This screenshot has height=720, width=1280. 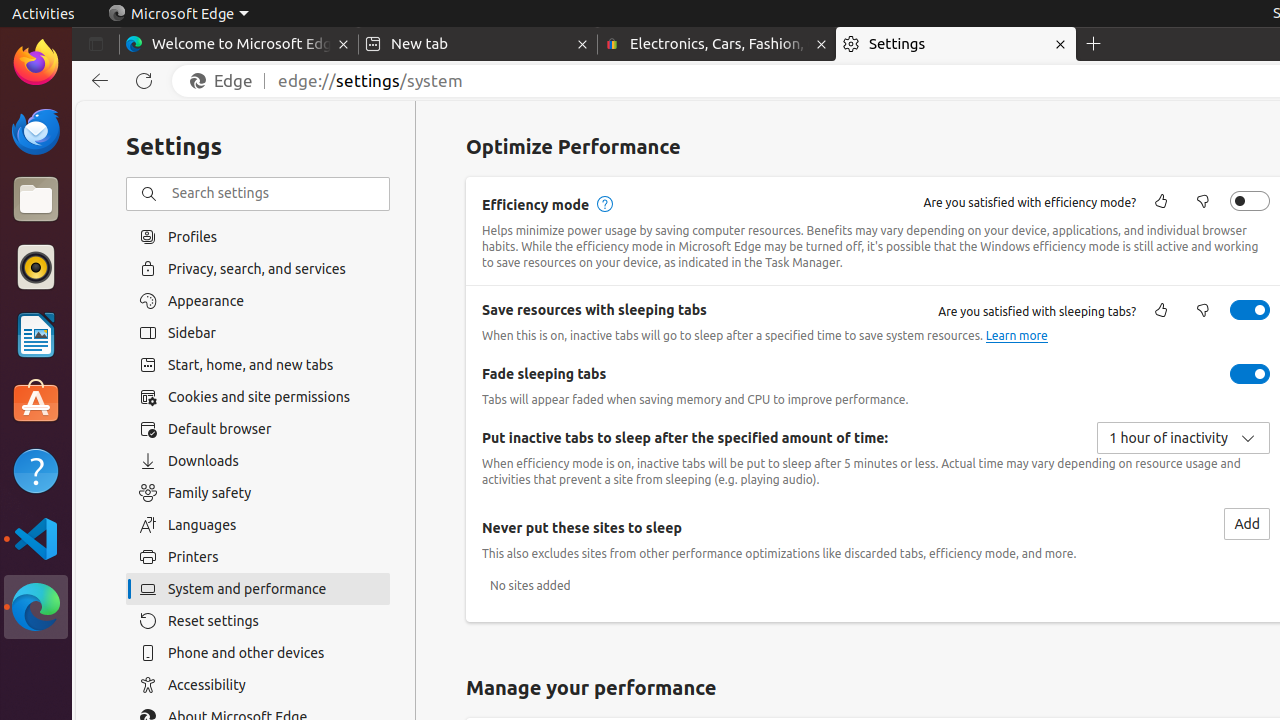 I want to click on Languages, so click(x=258, y=525).